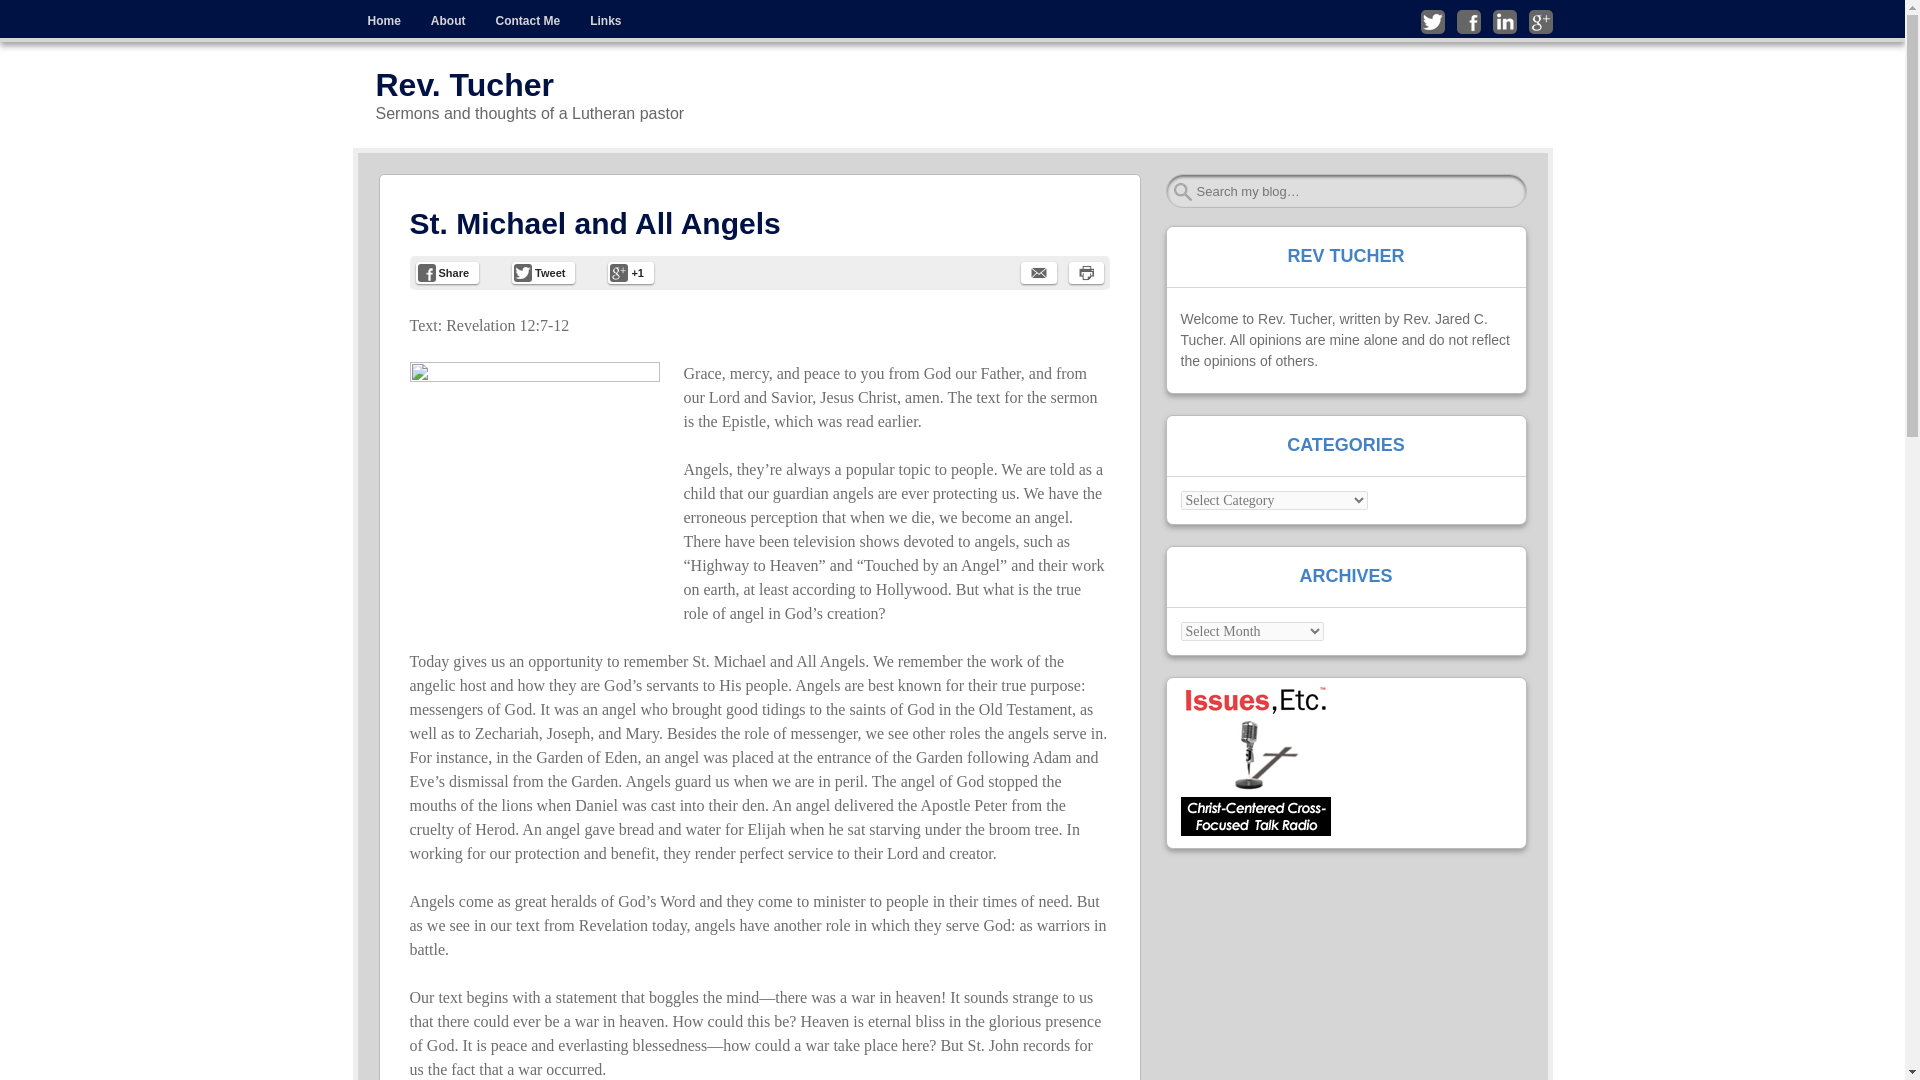 The width and height of the screenshot is (1920, 1080). Describe the element at coordinates (395, 14) in the screenshot. I see `Skip to content` at that location.